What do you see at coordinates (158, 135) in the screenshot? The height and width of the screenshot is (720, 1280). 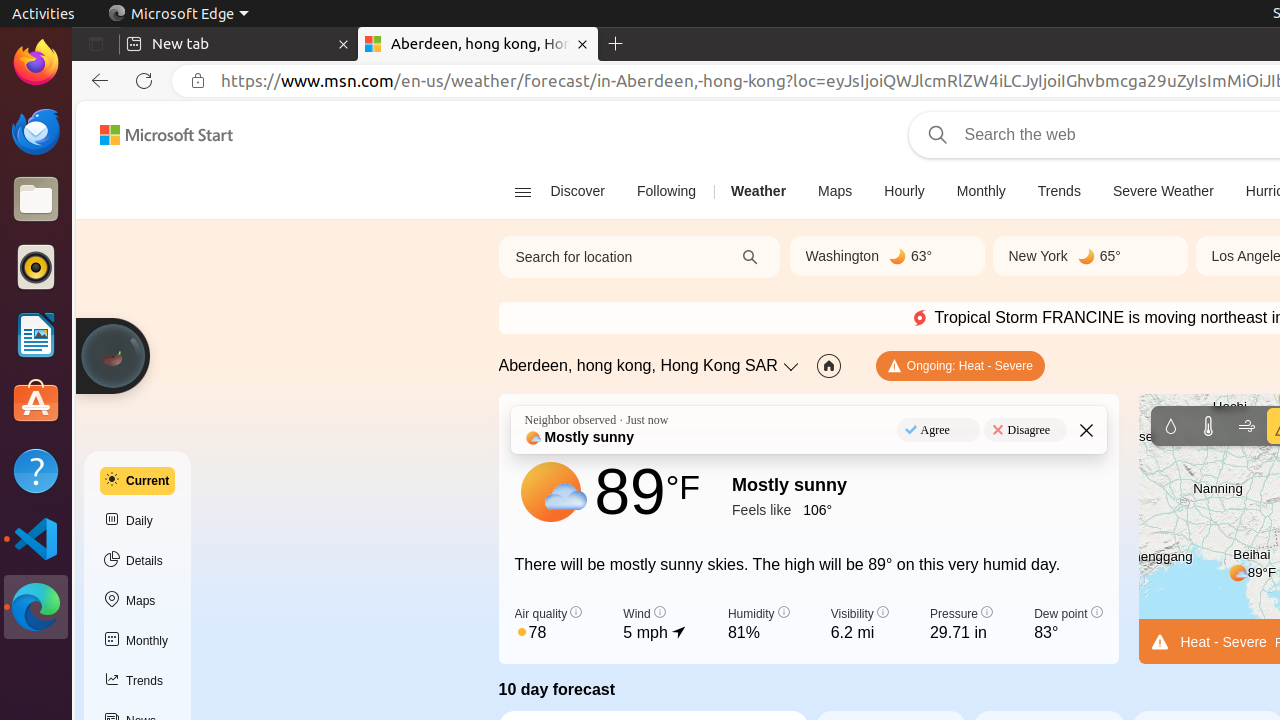 I see `Skip to content` at bounding box center [158, 135].